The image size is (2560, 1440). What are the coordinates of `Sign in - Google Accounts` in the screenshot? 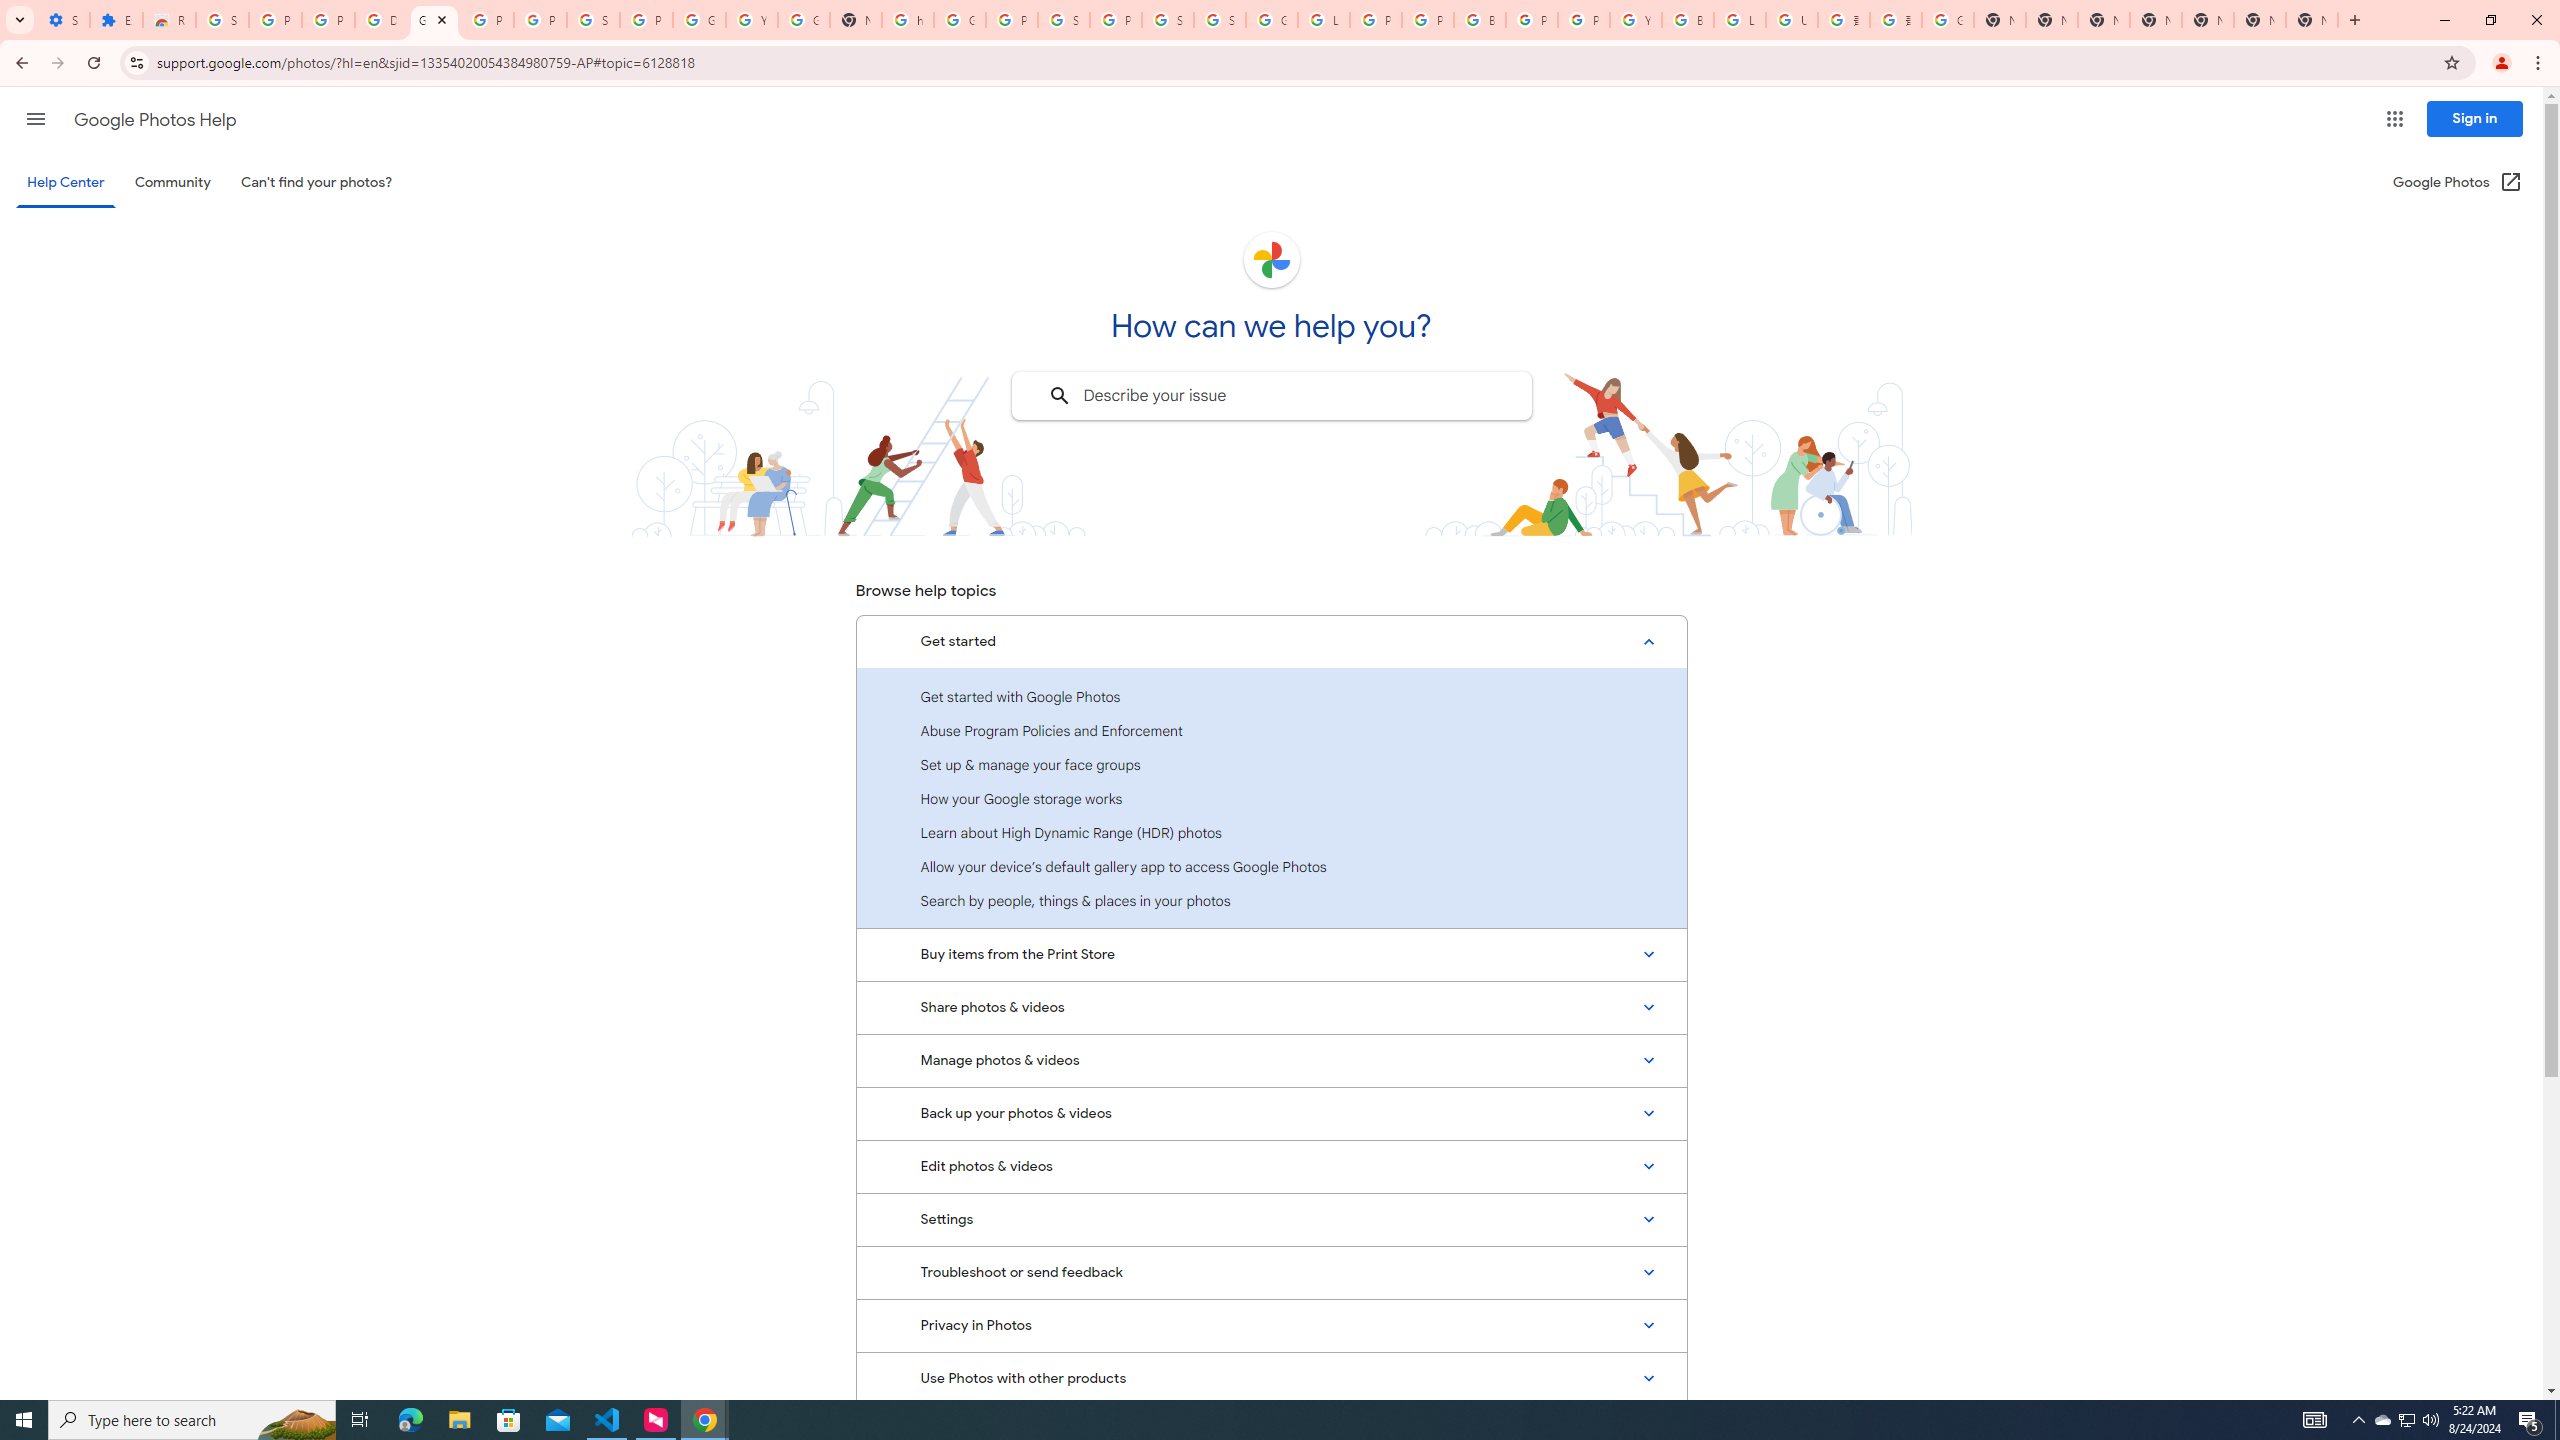 It's located at (1064, 20).